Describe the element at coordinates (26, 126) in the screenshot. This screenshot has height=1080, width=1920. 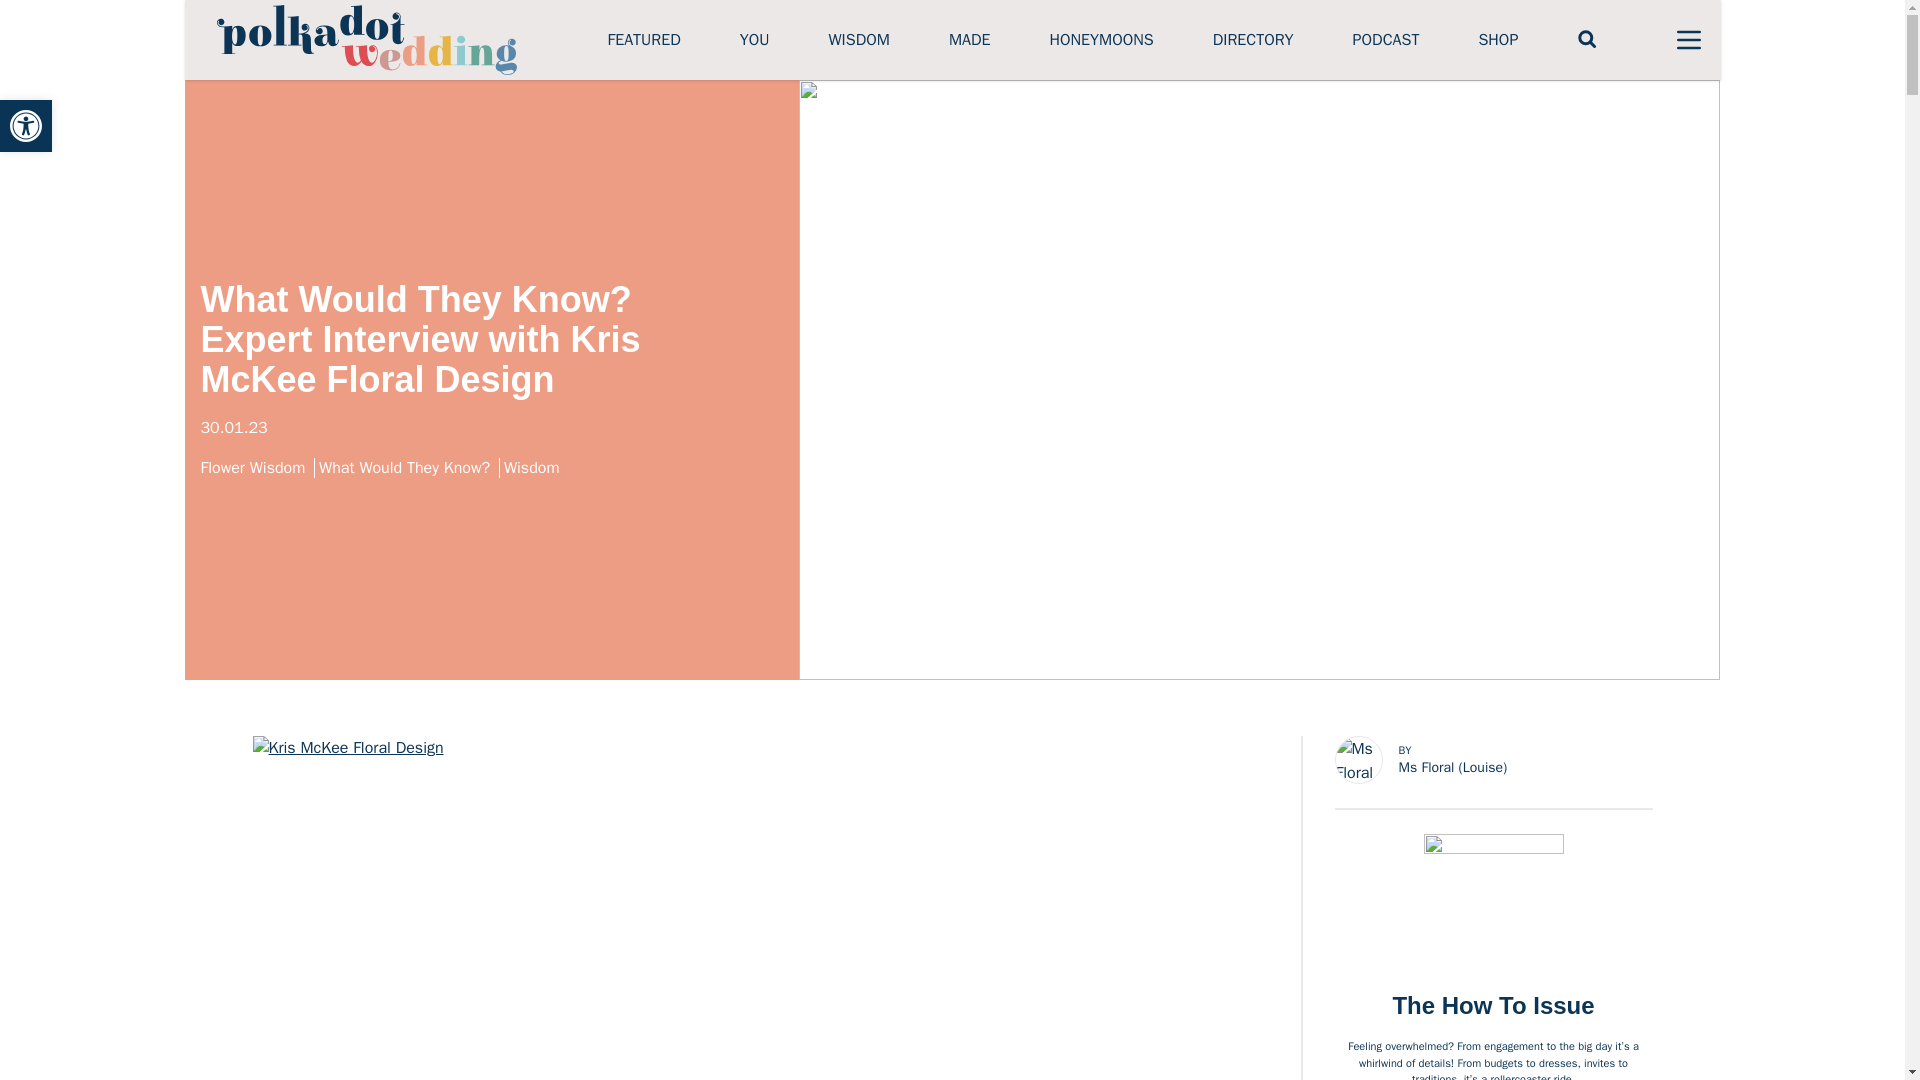
I see `Accessibility Tools` at that location.